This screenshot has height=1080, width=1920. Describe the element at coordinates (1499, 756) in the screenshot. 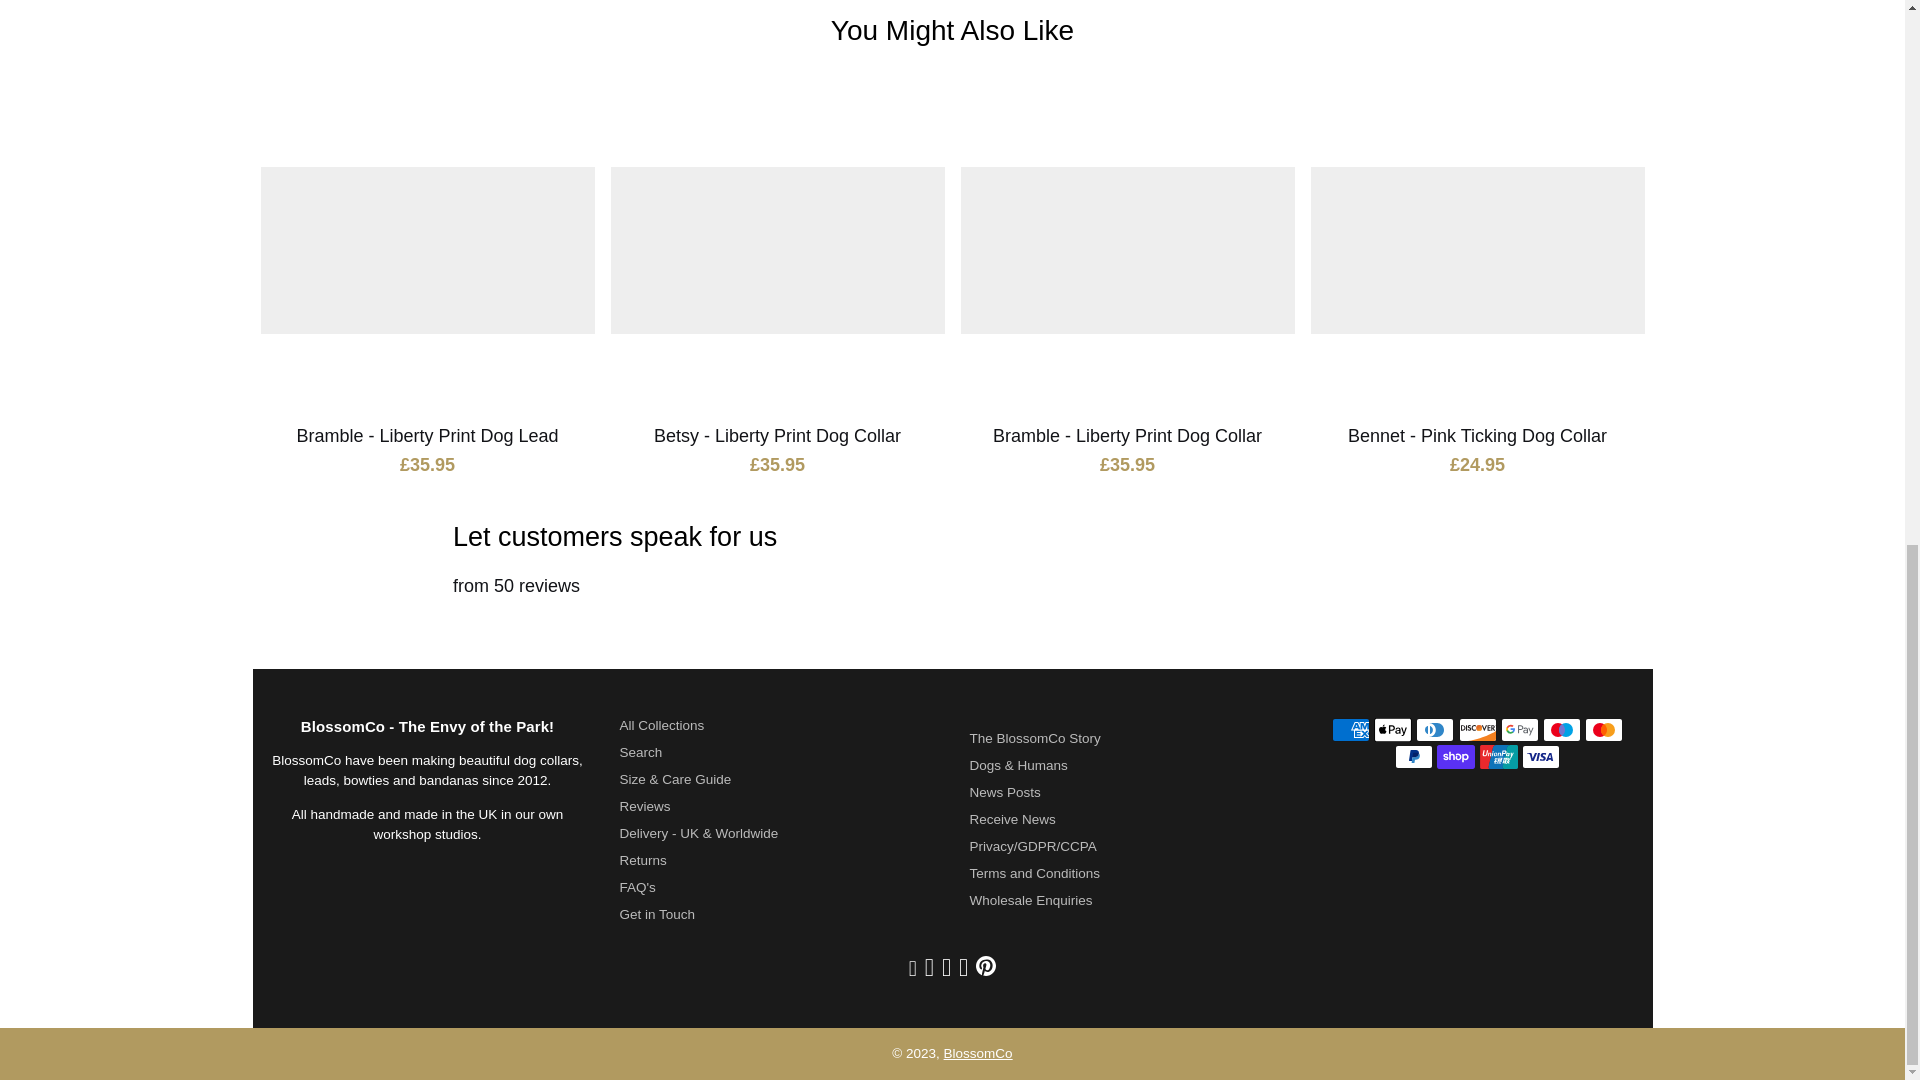

I see `Union Pay` at that location.